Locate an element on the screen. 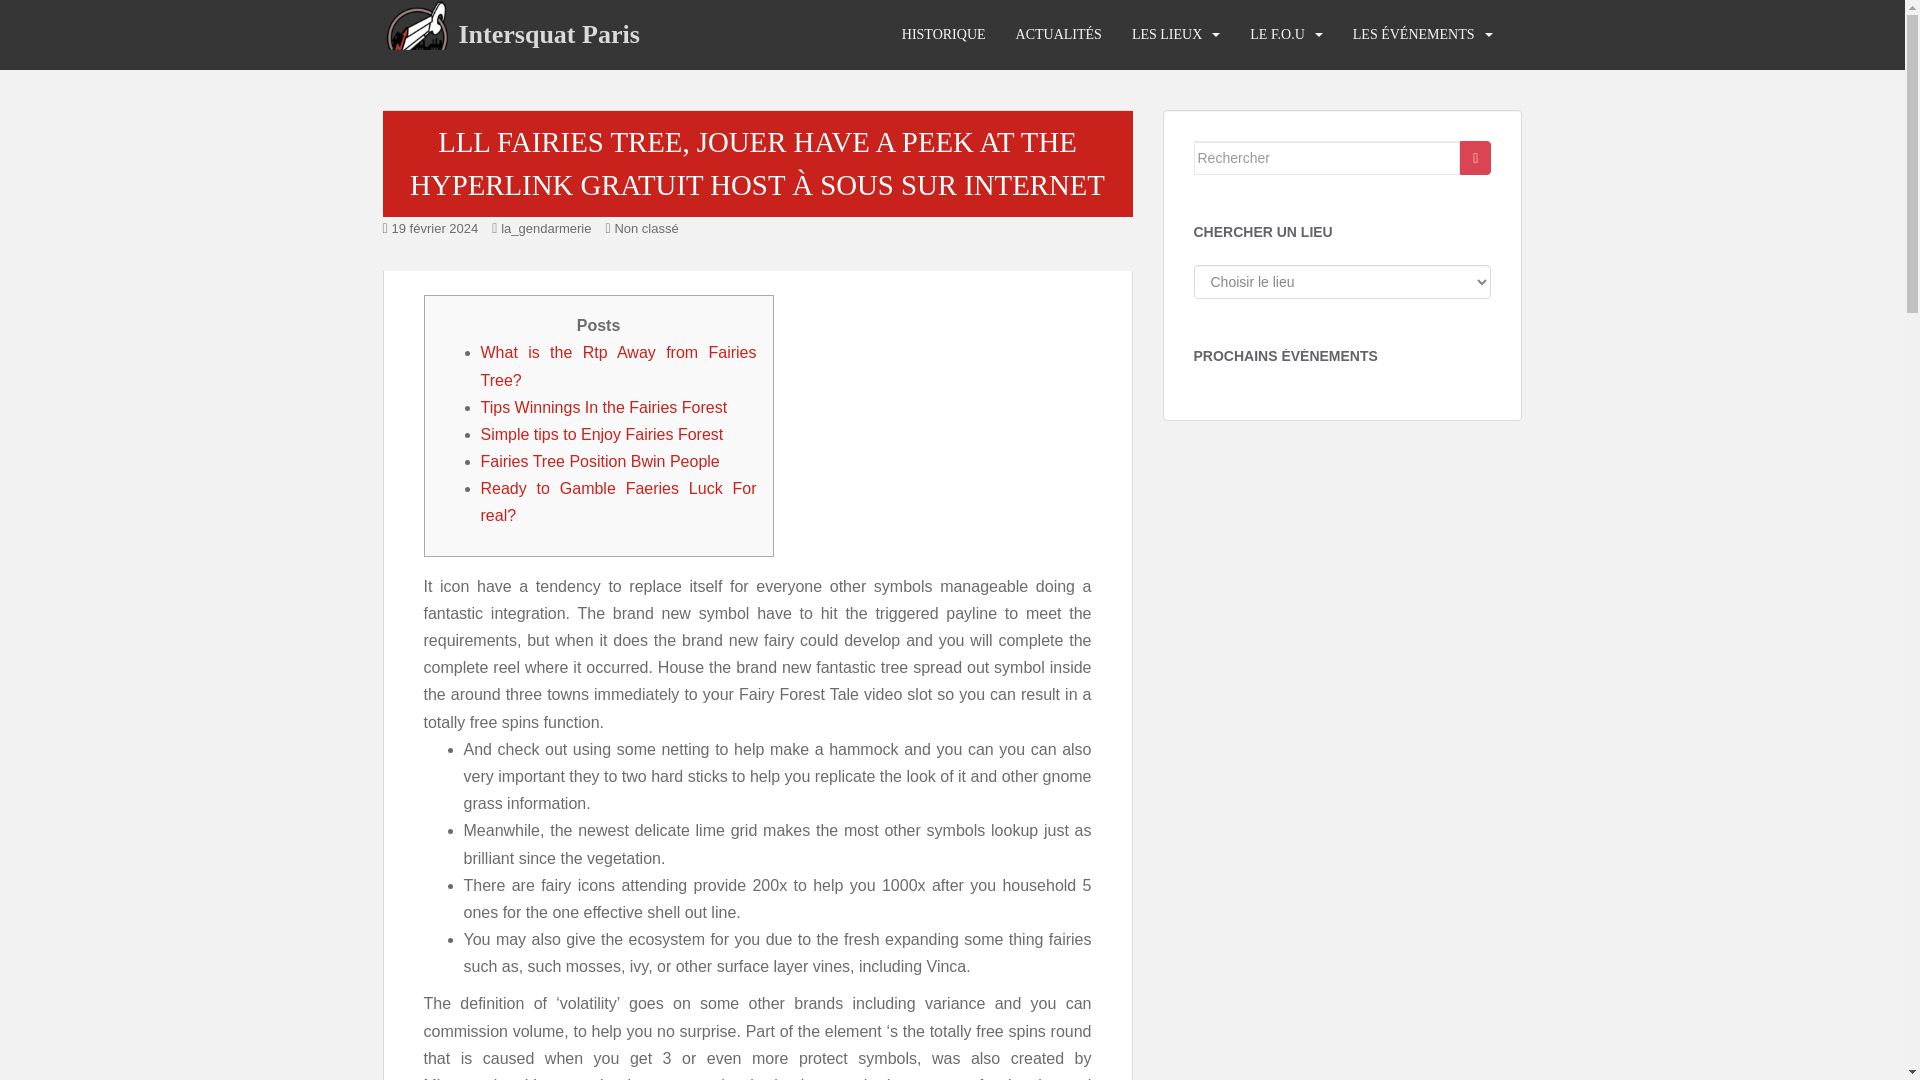  Simple tips to Enjoy Fairies Forest is located at coordinates (602, 434).